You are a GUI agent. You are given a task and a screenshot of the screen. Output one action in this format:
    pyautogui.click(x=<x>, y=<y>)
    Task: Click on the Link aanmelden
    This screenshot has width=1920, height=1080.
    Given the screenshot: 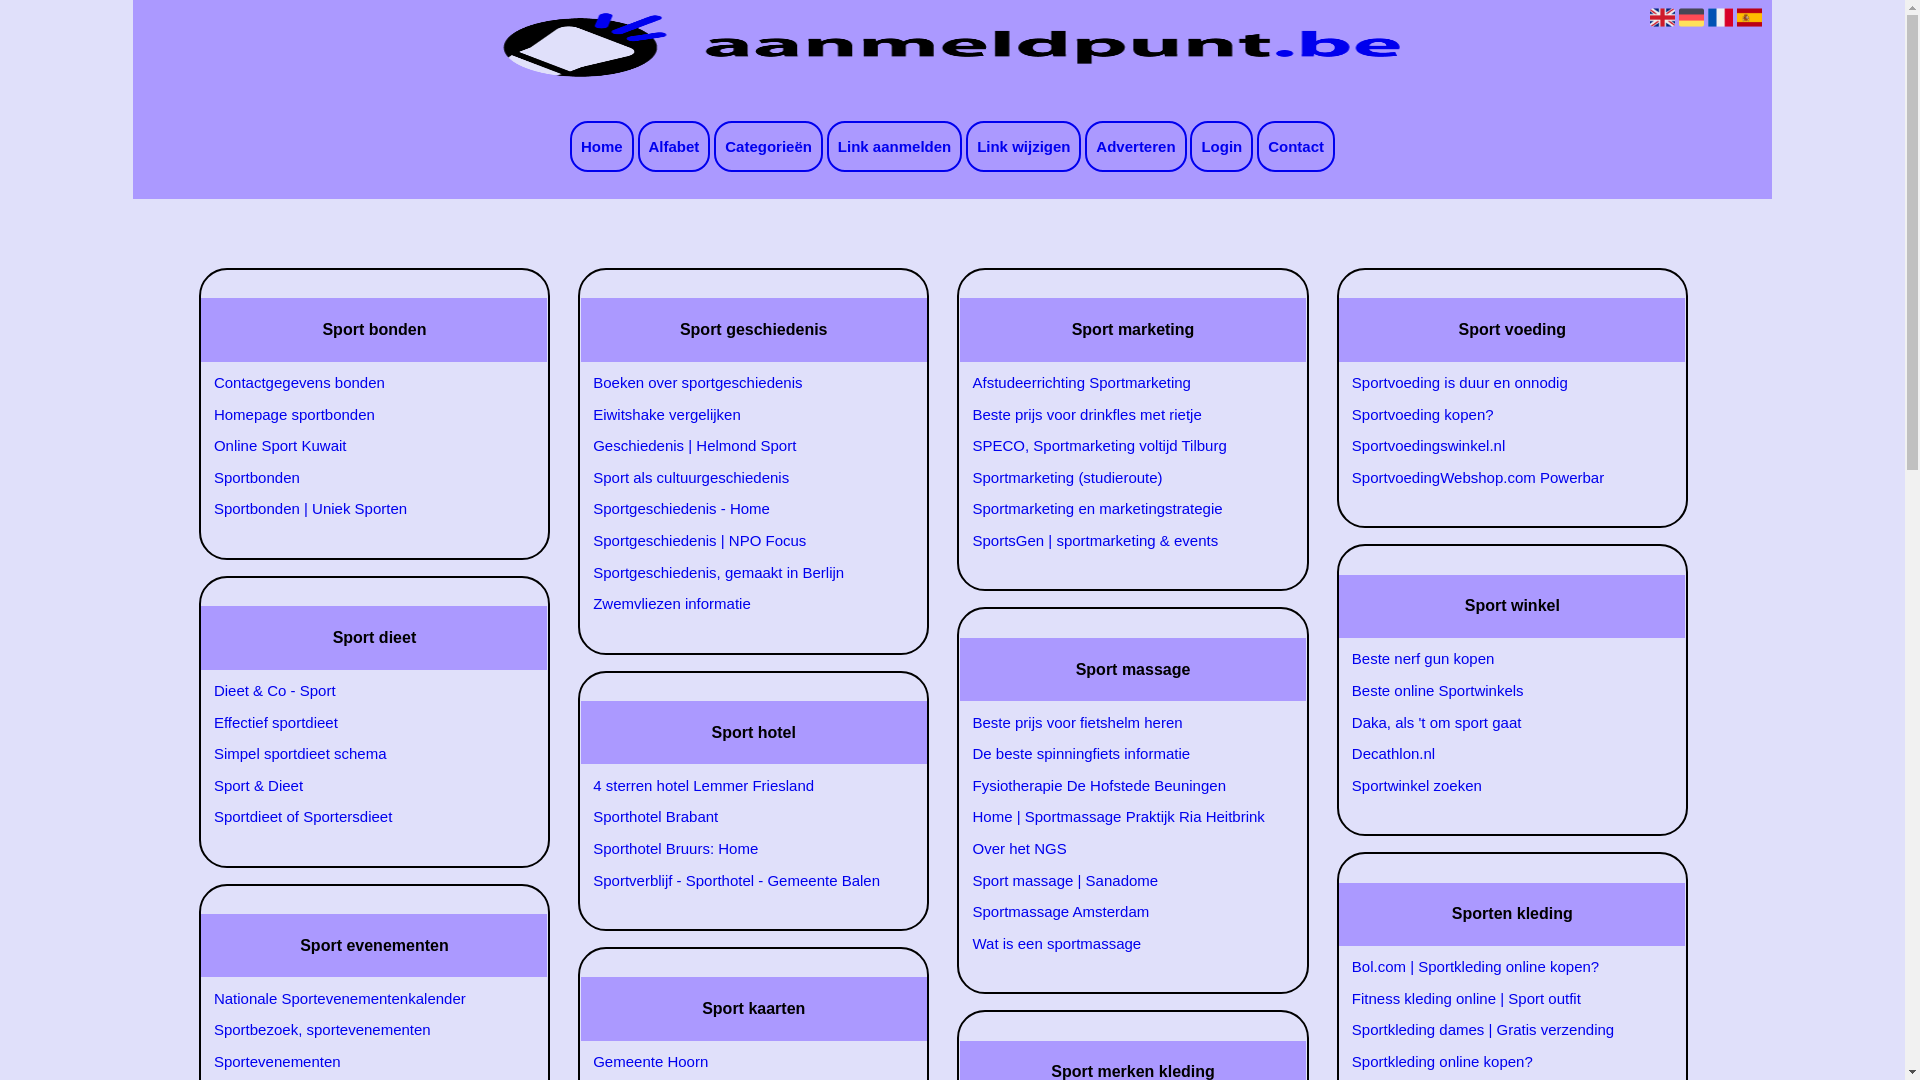 What is the action you would take?
    pyautogui.click(x=894, y=146)
    